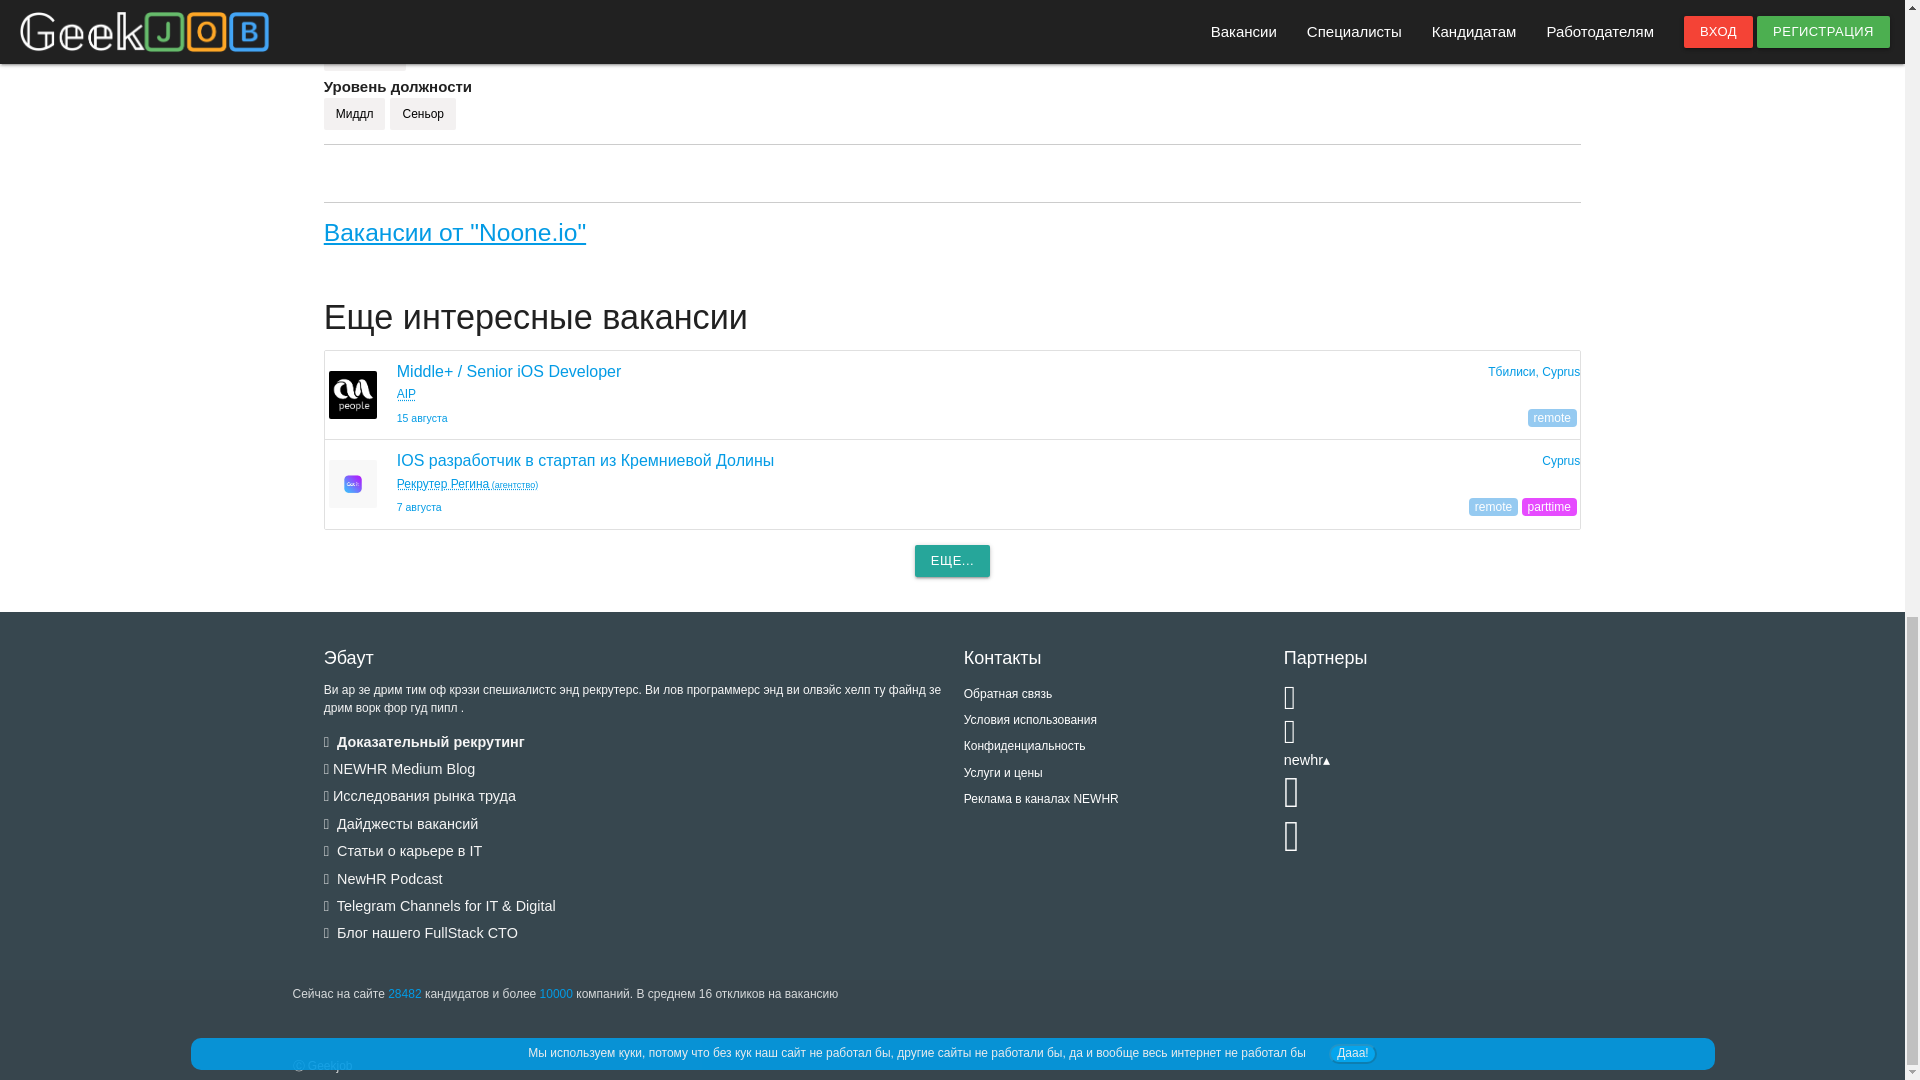 The height and width of the screenshot is (1080, 1920). Describe the element at coordinates (364, 54) in the screenshot. I see `Blockchain` at that location.